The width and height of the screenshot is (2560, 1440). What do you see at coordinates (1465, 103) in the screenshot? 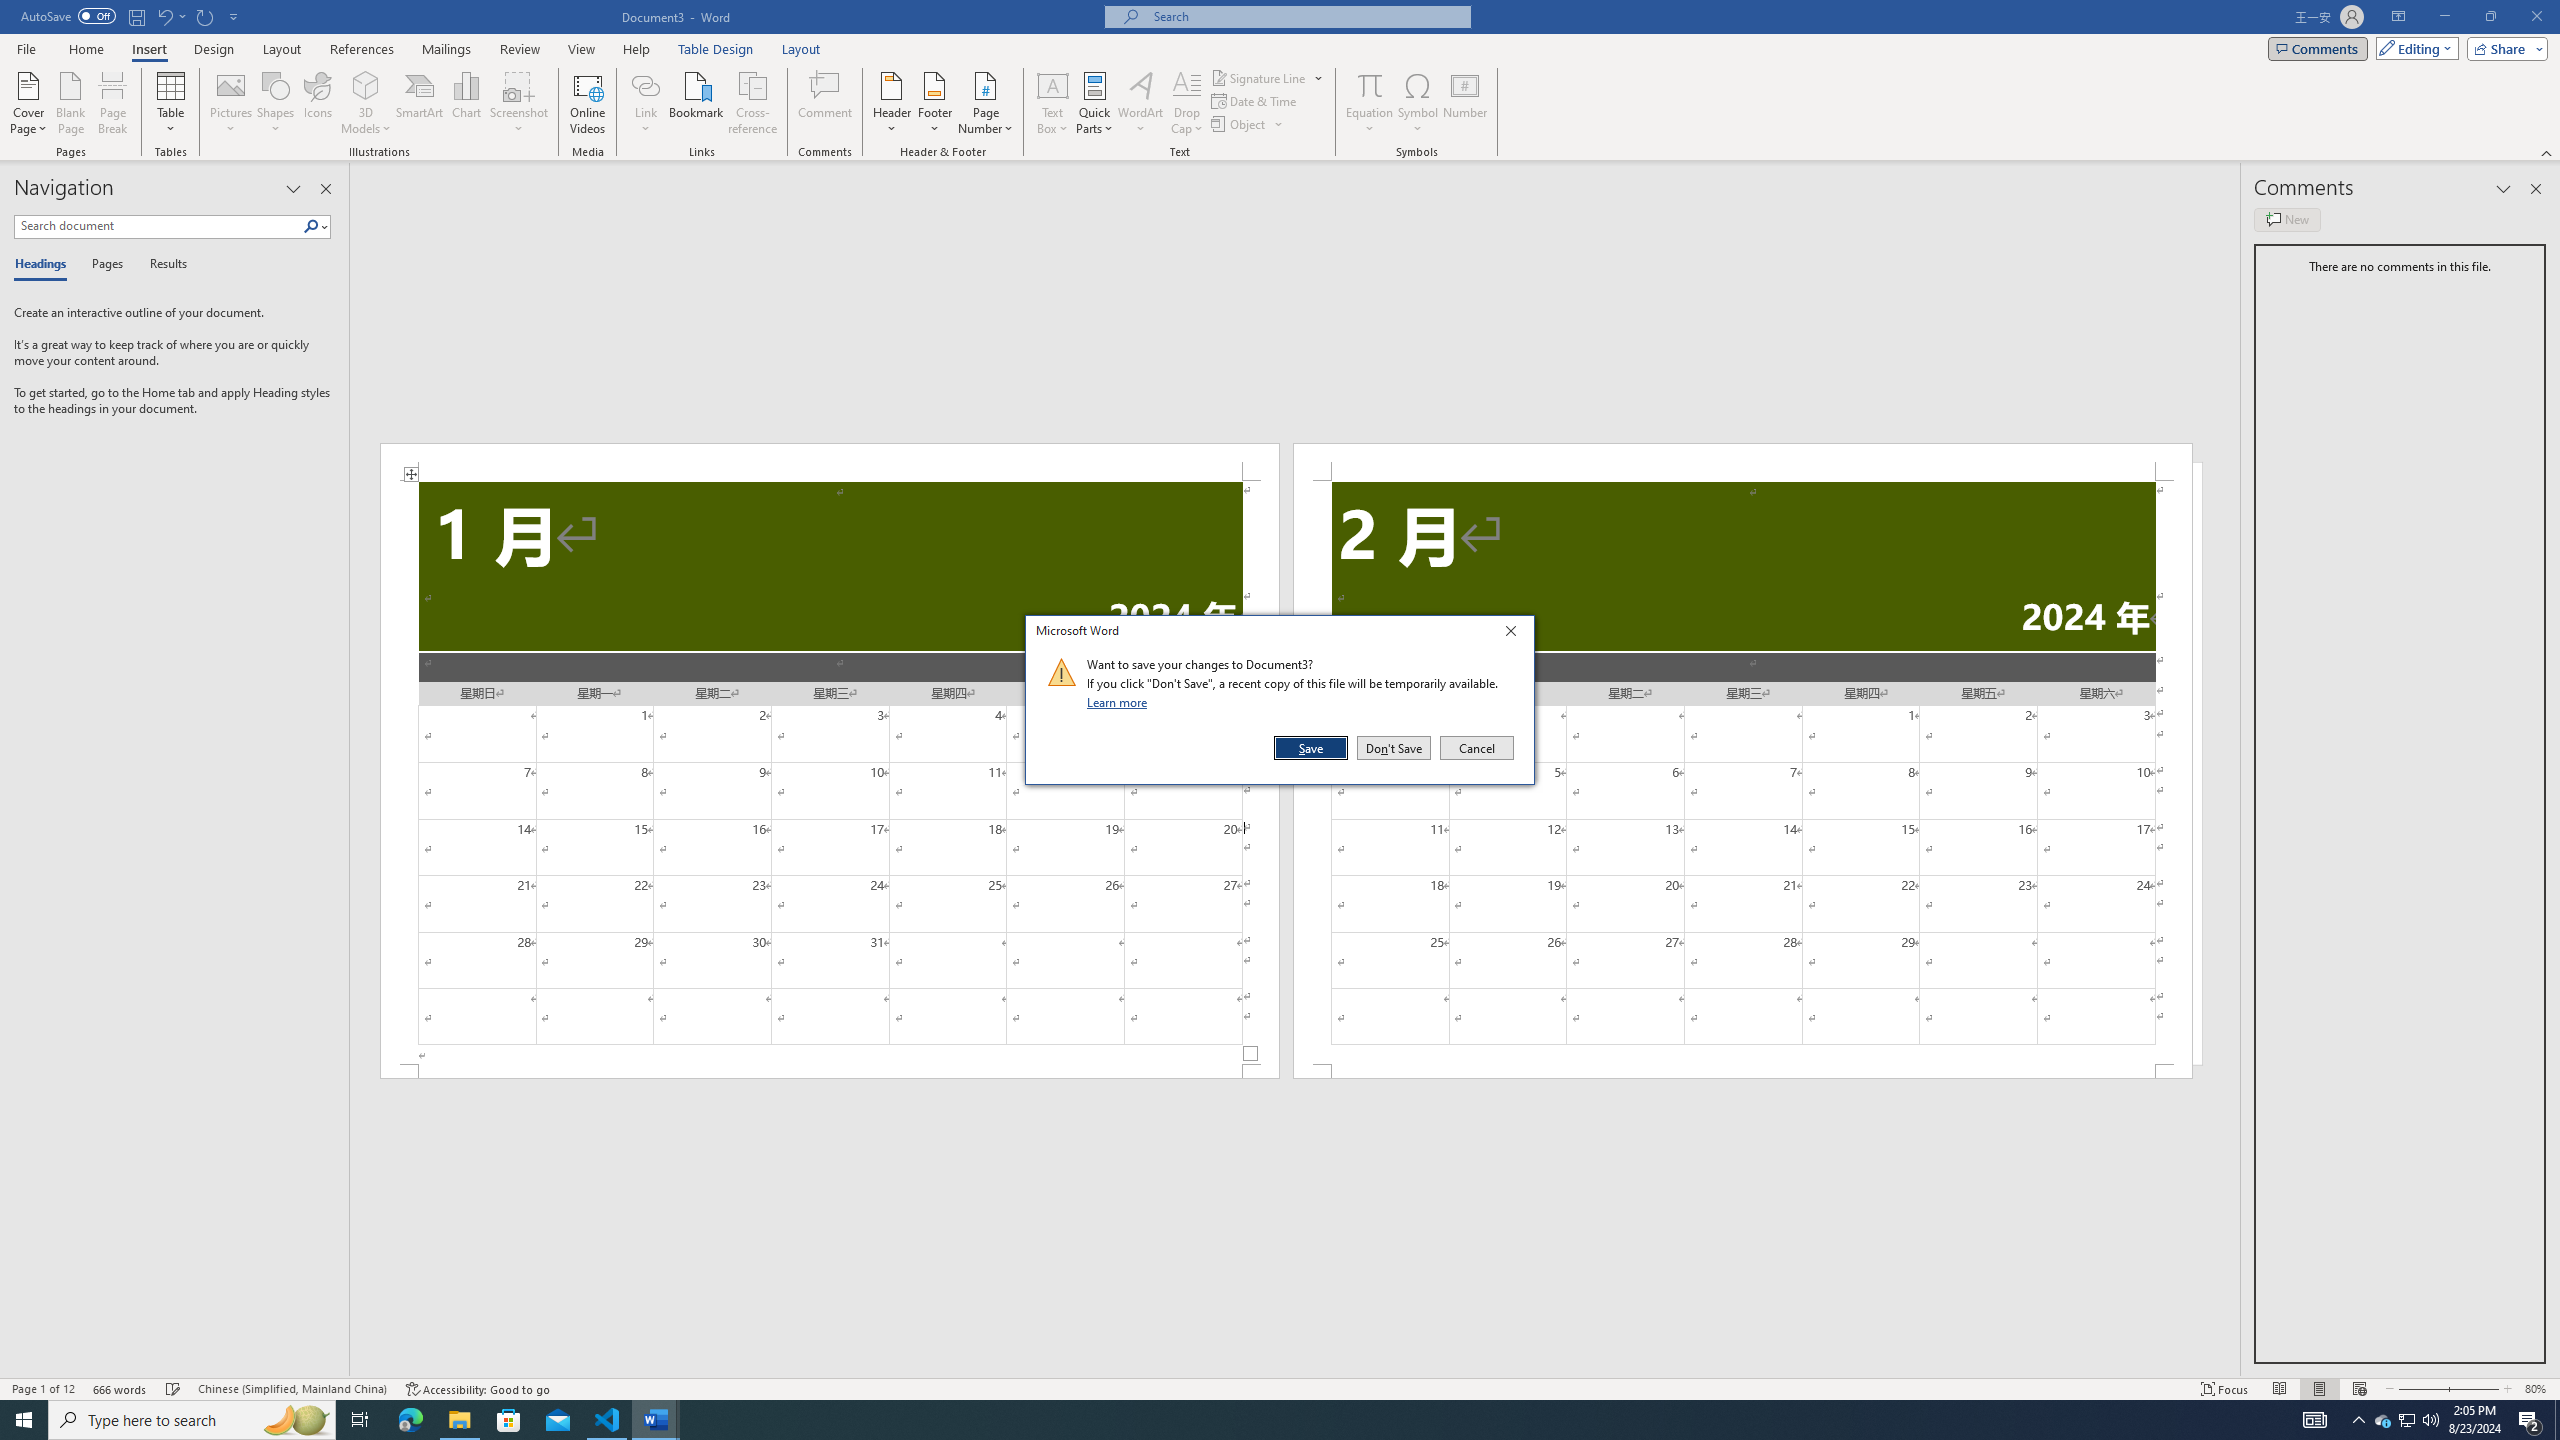
I see `Link` at bounding box center [1465, 103].